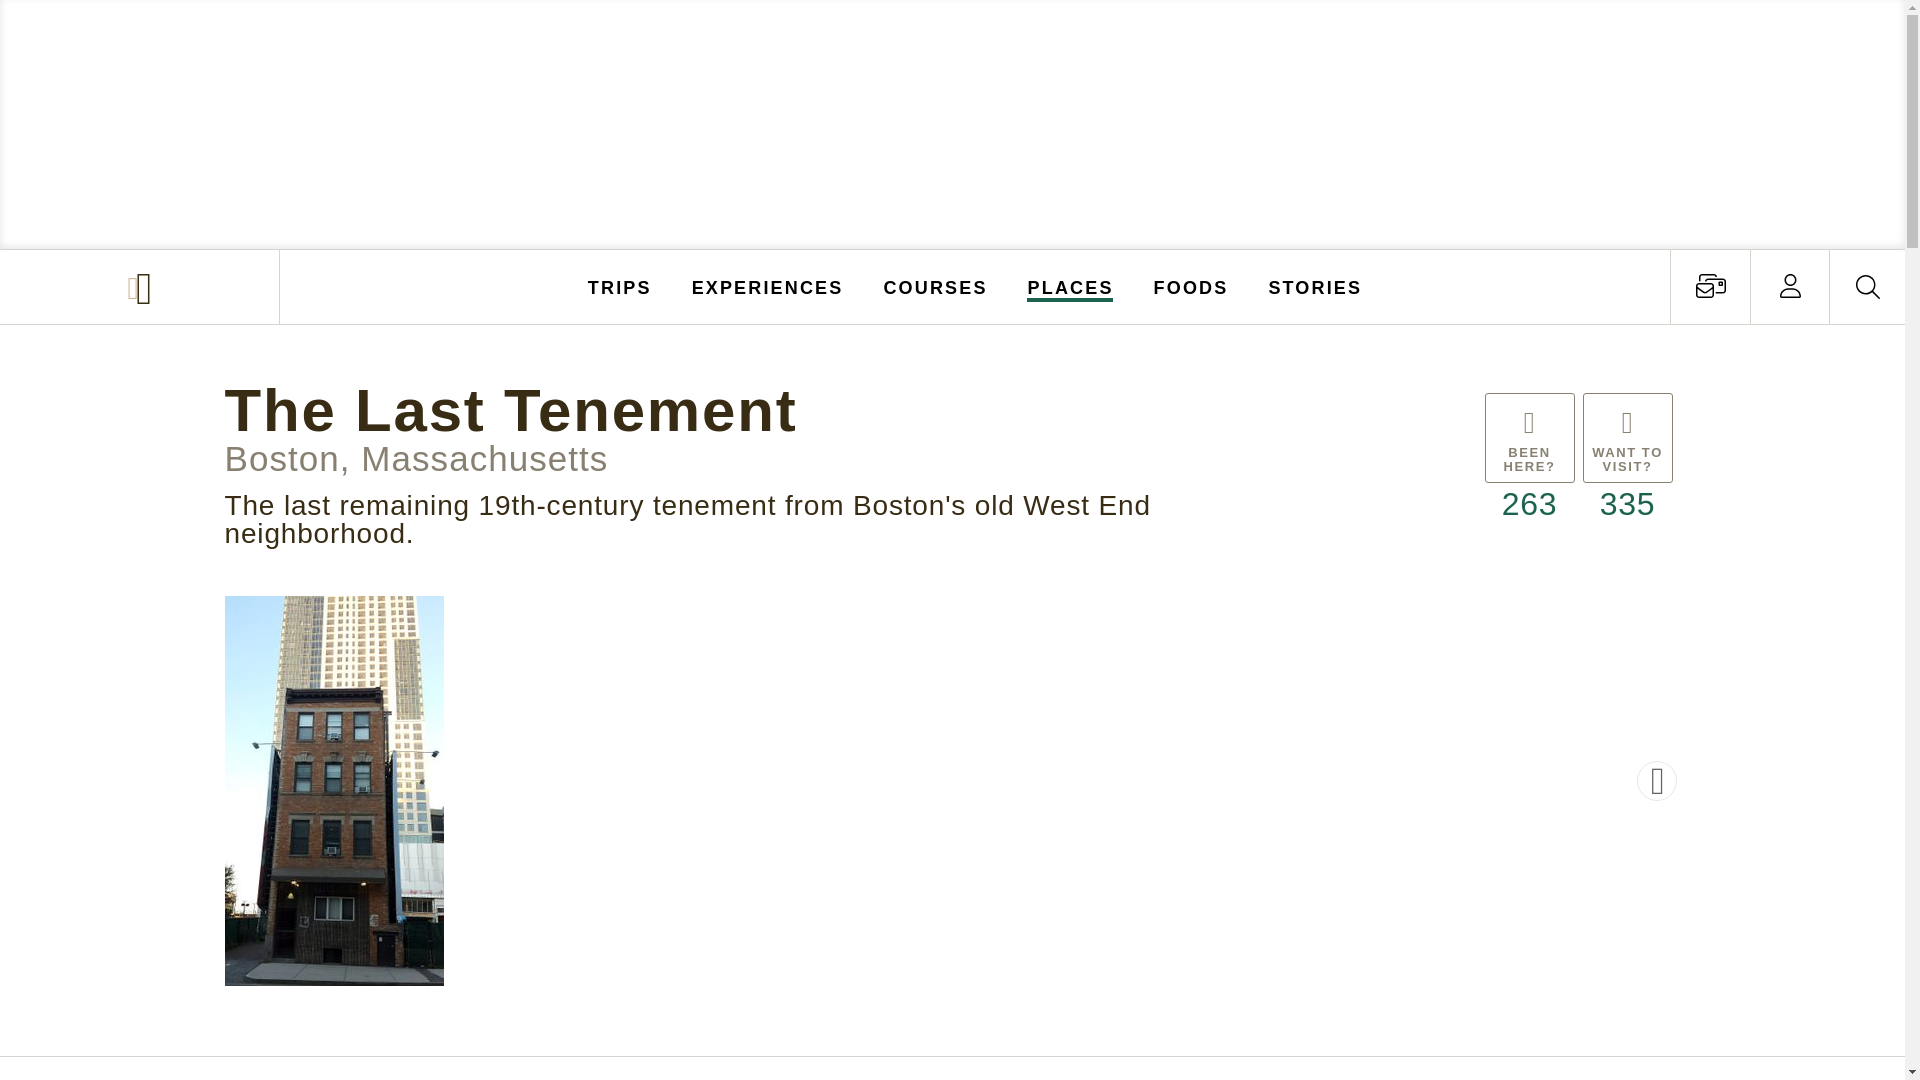 The width and height of the screenshot is (1920, 1080). Describe the element at coordinates (768, 286) in the screenshot. I see `EXPERIENCES` at that location.